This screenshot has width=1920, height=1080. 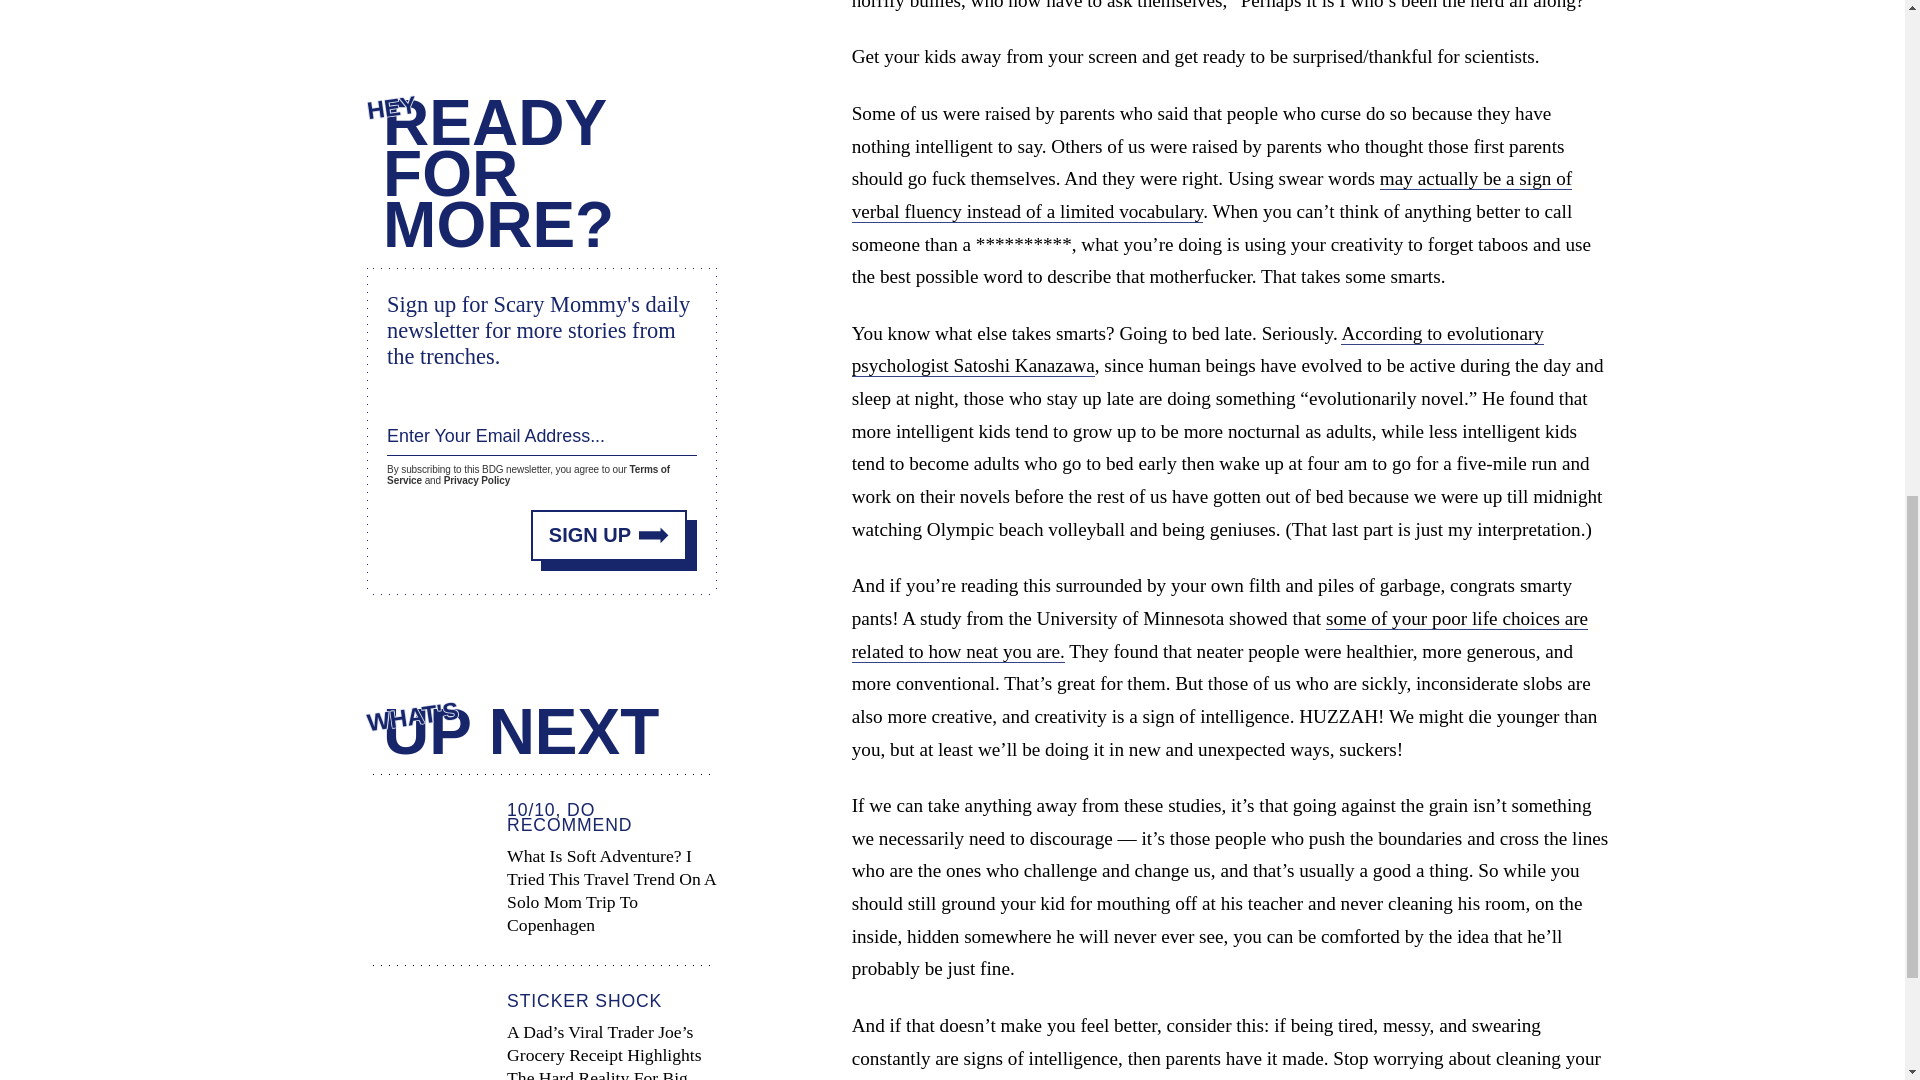 What do you see at coordinates (609, 533) in the screenshot?
I see `SIGN UP` at bounding box center [609, 533].